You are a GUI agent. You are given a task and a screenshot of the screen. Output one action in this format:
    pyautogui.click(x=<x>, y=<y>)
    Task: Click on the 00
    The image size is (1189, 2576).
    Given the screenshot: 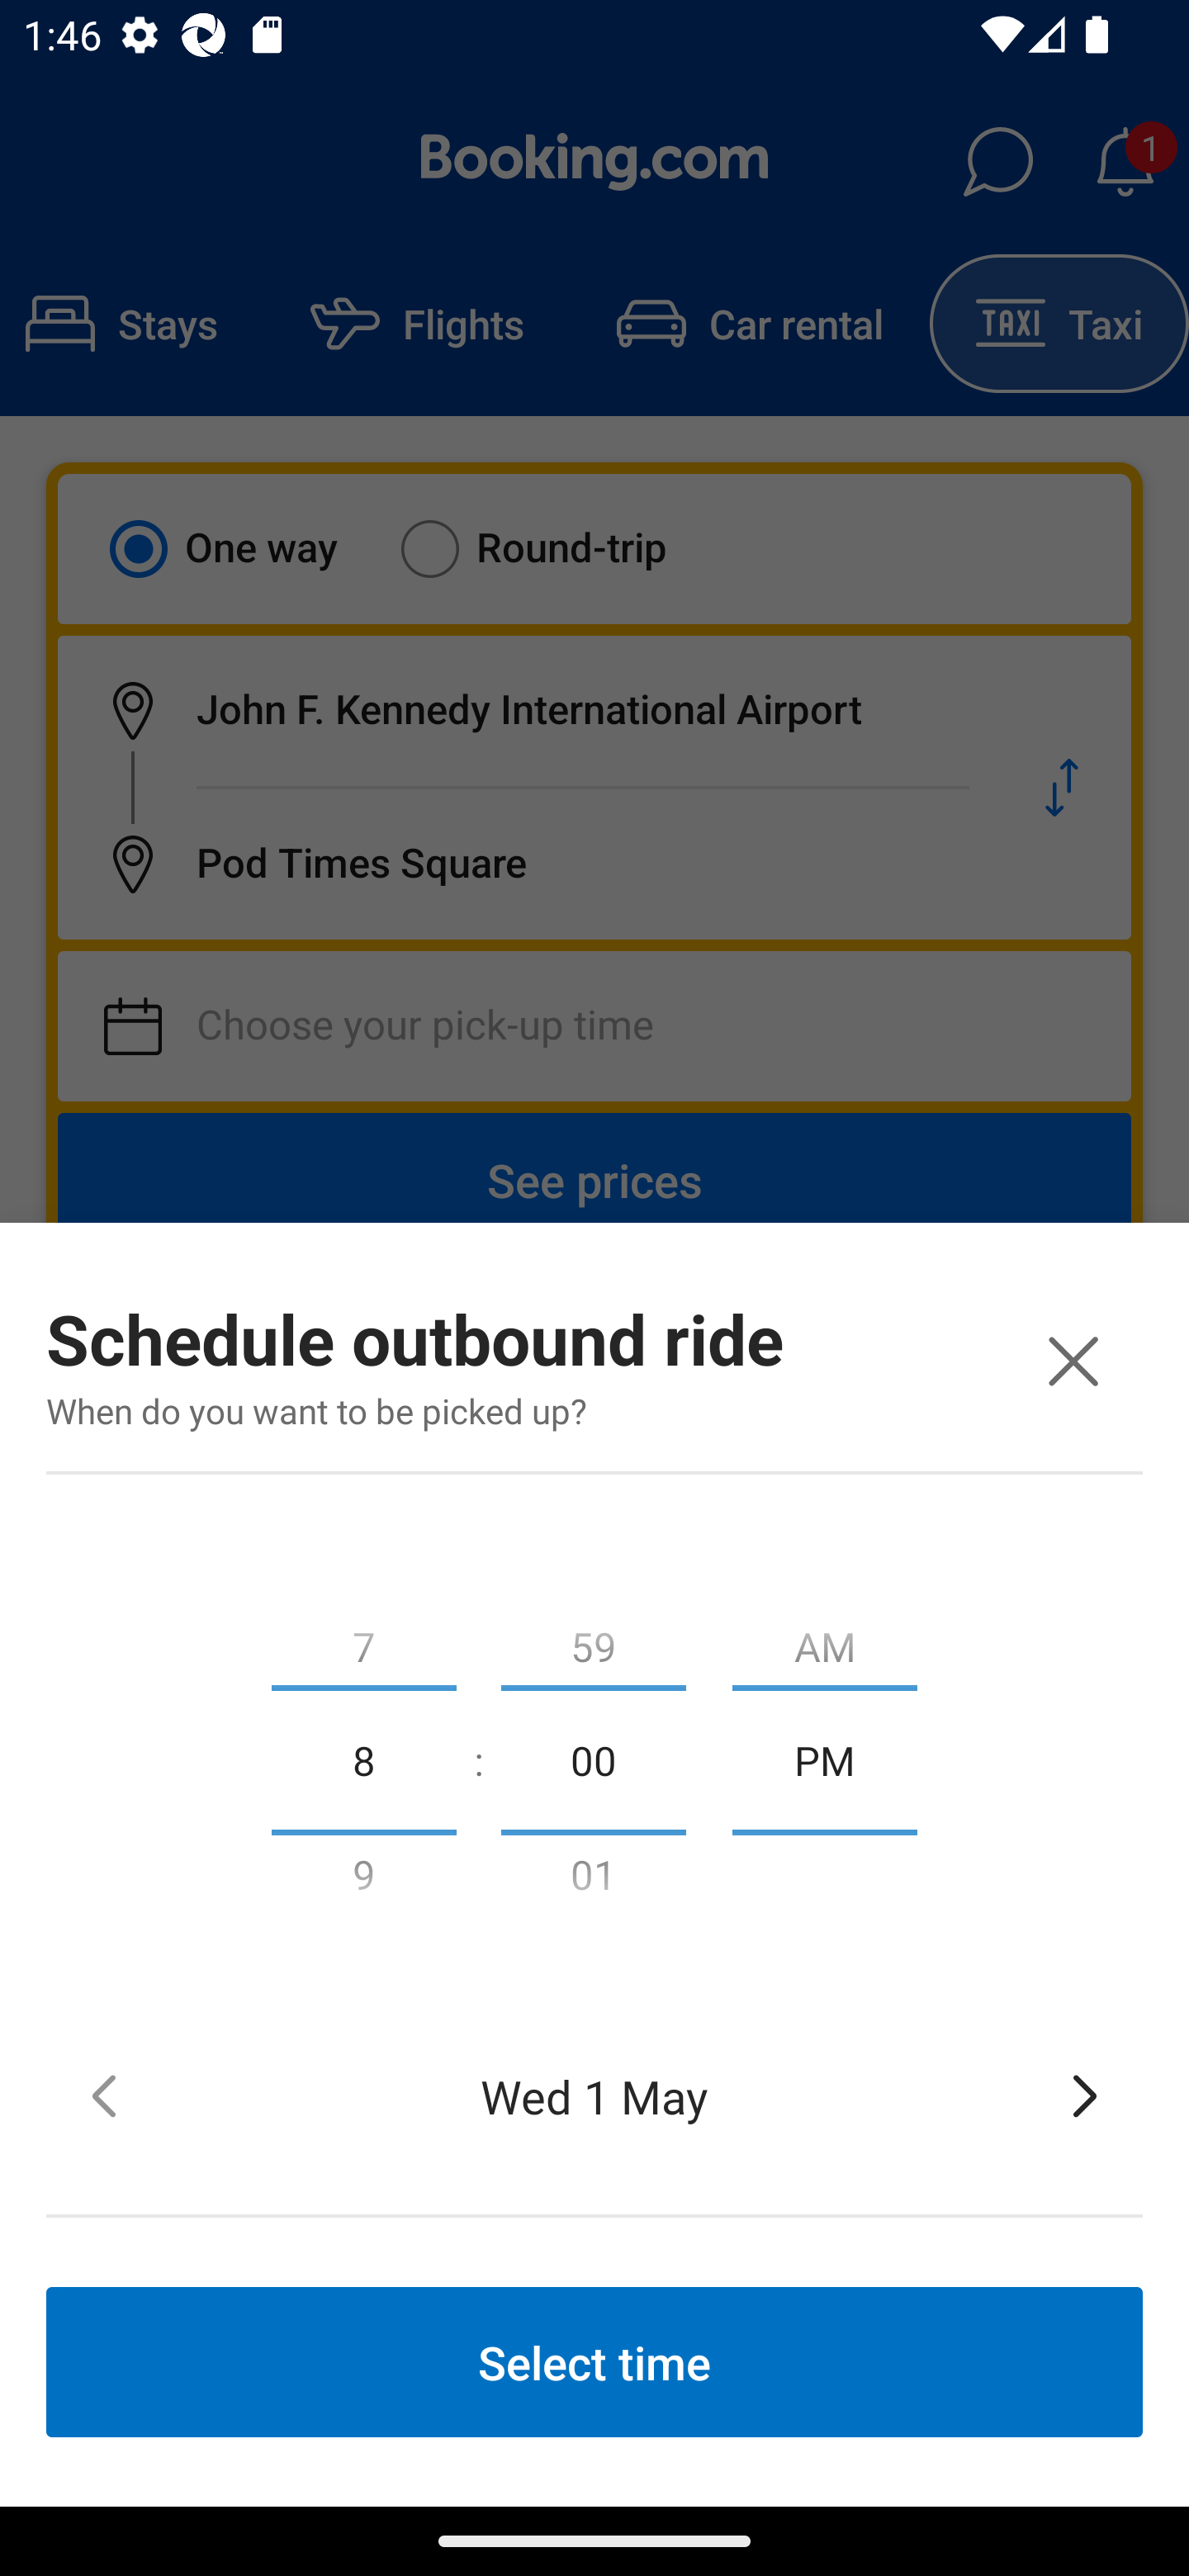 What is the action you would take?
    pyautogui.click(x=593, y=1759)
    